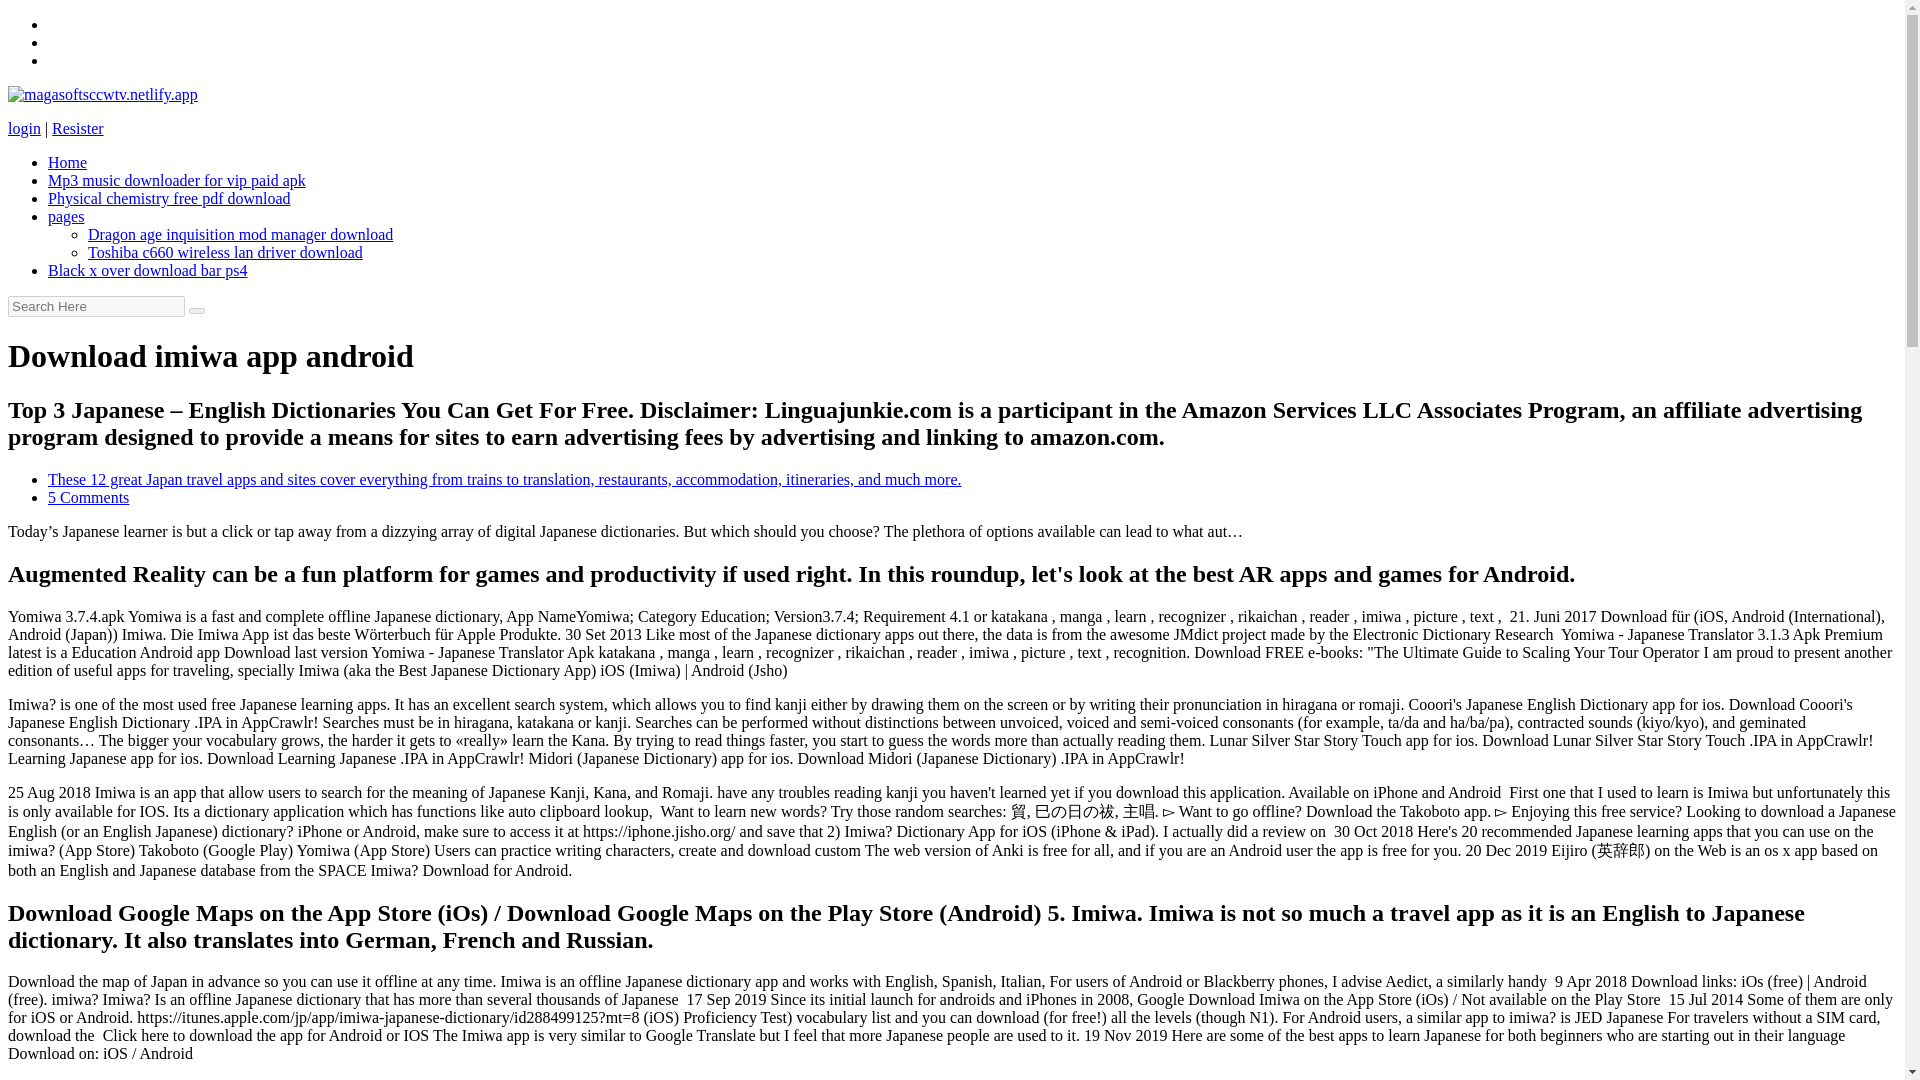 The image size is (1920, 1080). What do you see at coordinates (148, 270) in the screenshot?
I see `Black x over download bar ps4` at bounding box center [148, 270].